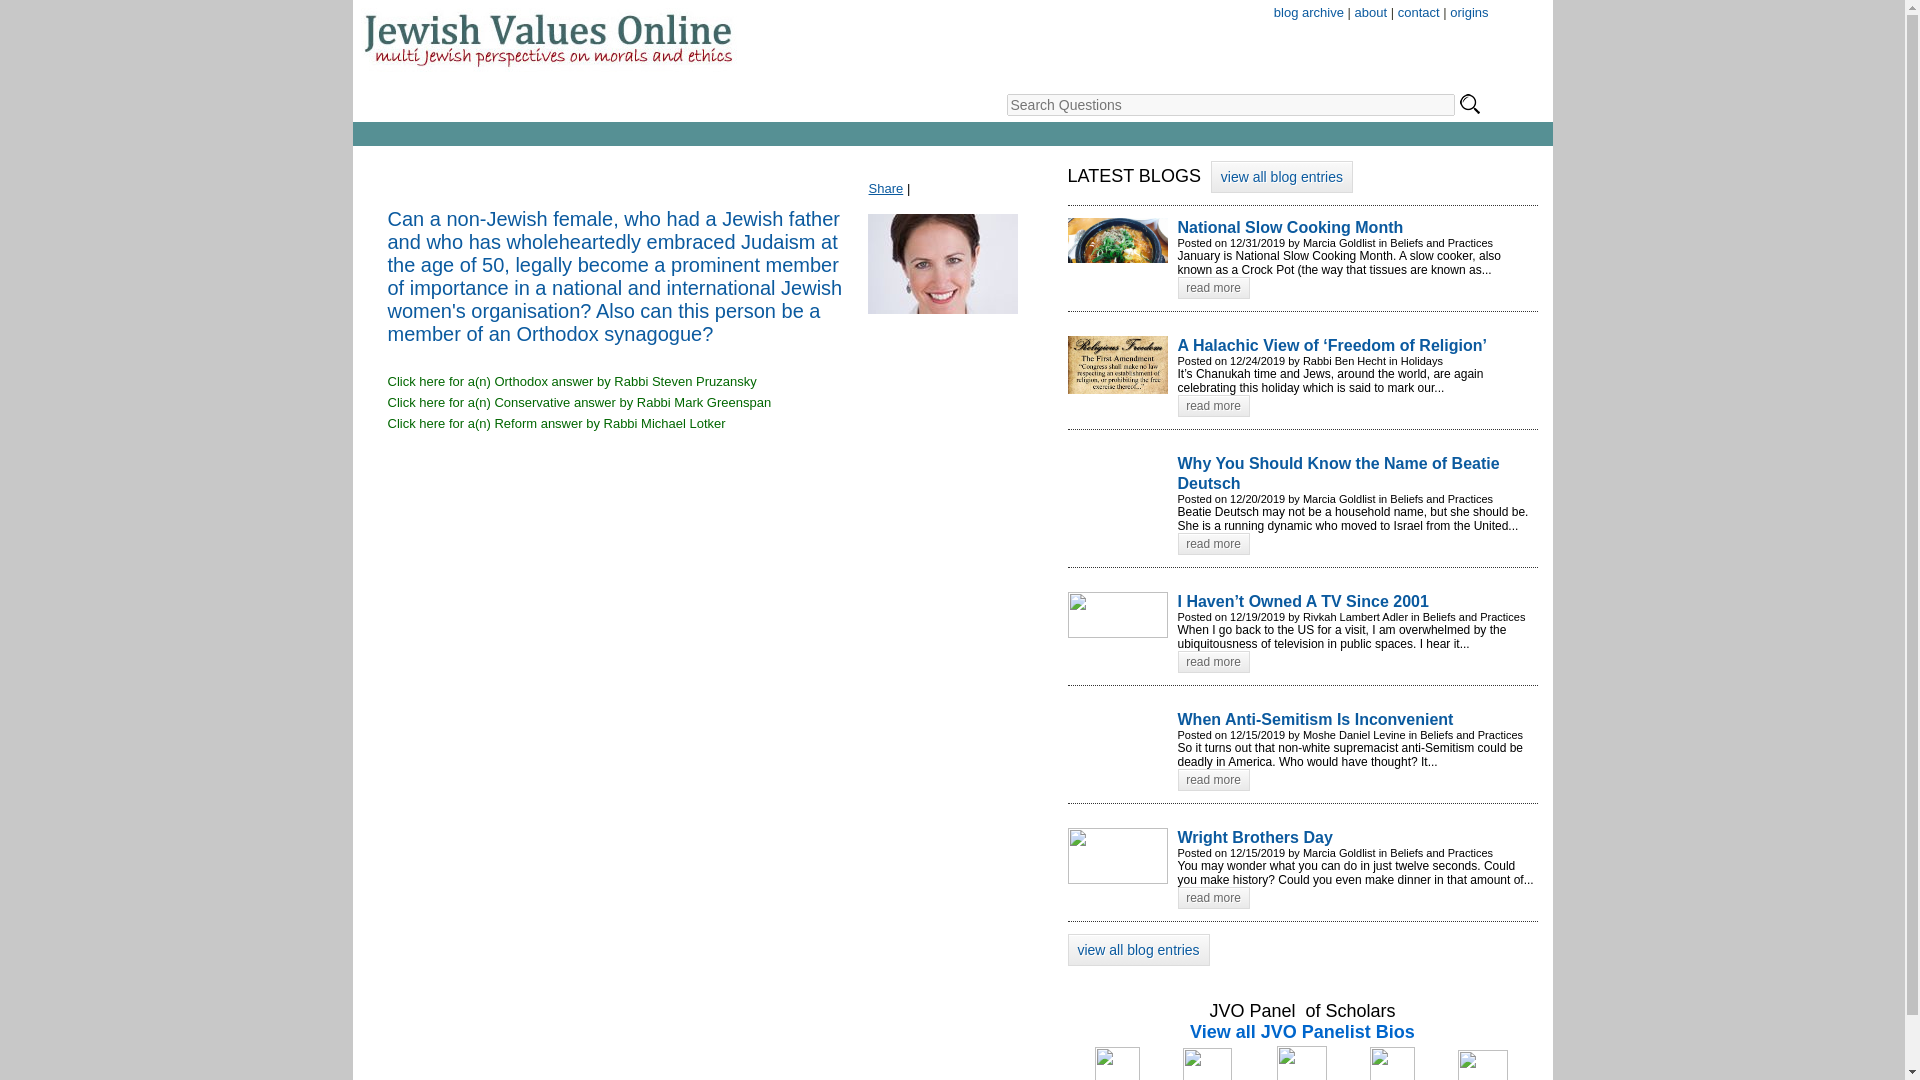 This screenshot has height=1080, width=1920. I want to click on read more, so click(1214, 662).